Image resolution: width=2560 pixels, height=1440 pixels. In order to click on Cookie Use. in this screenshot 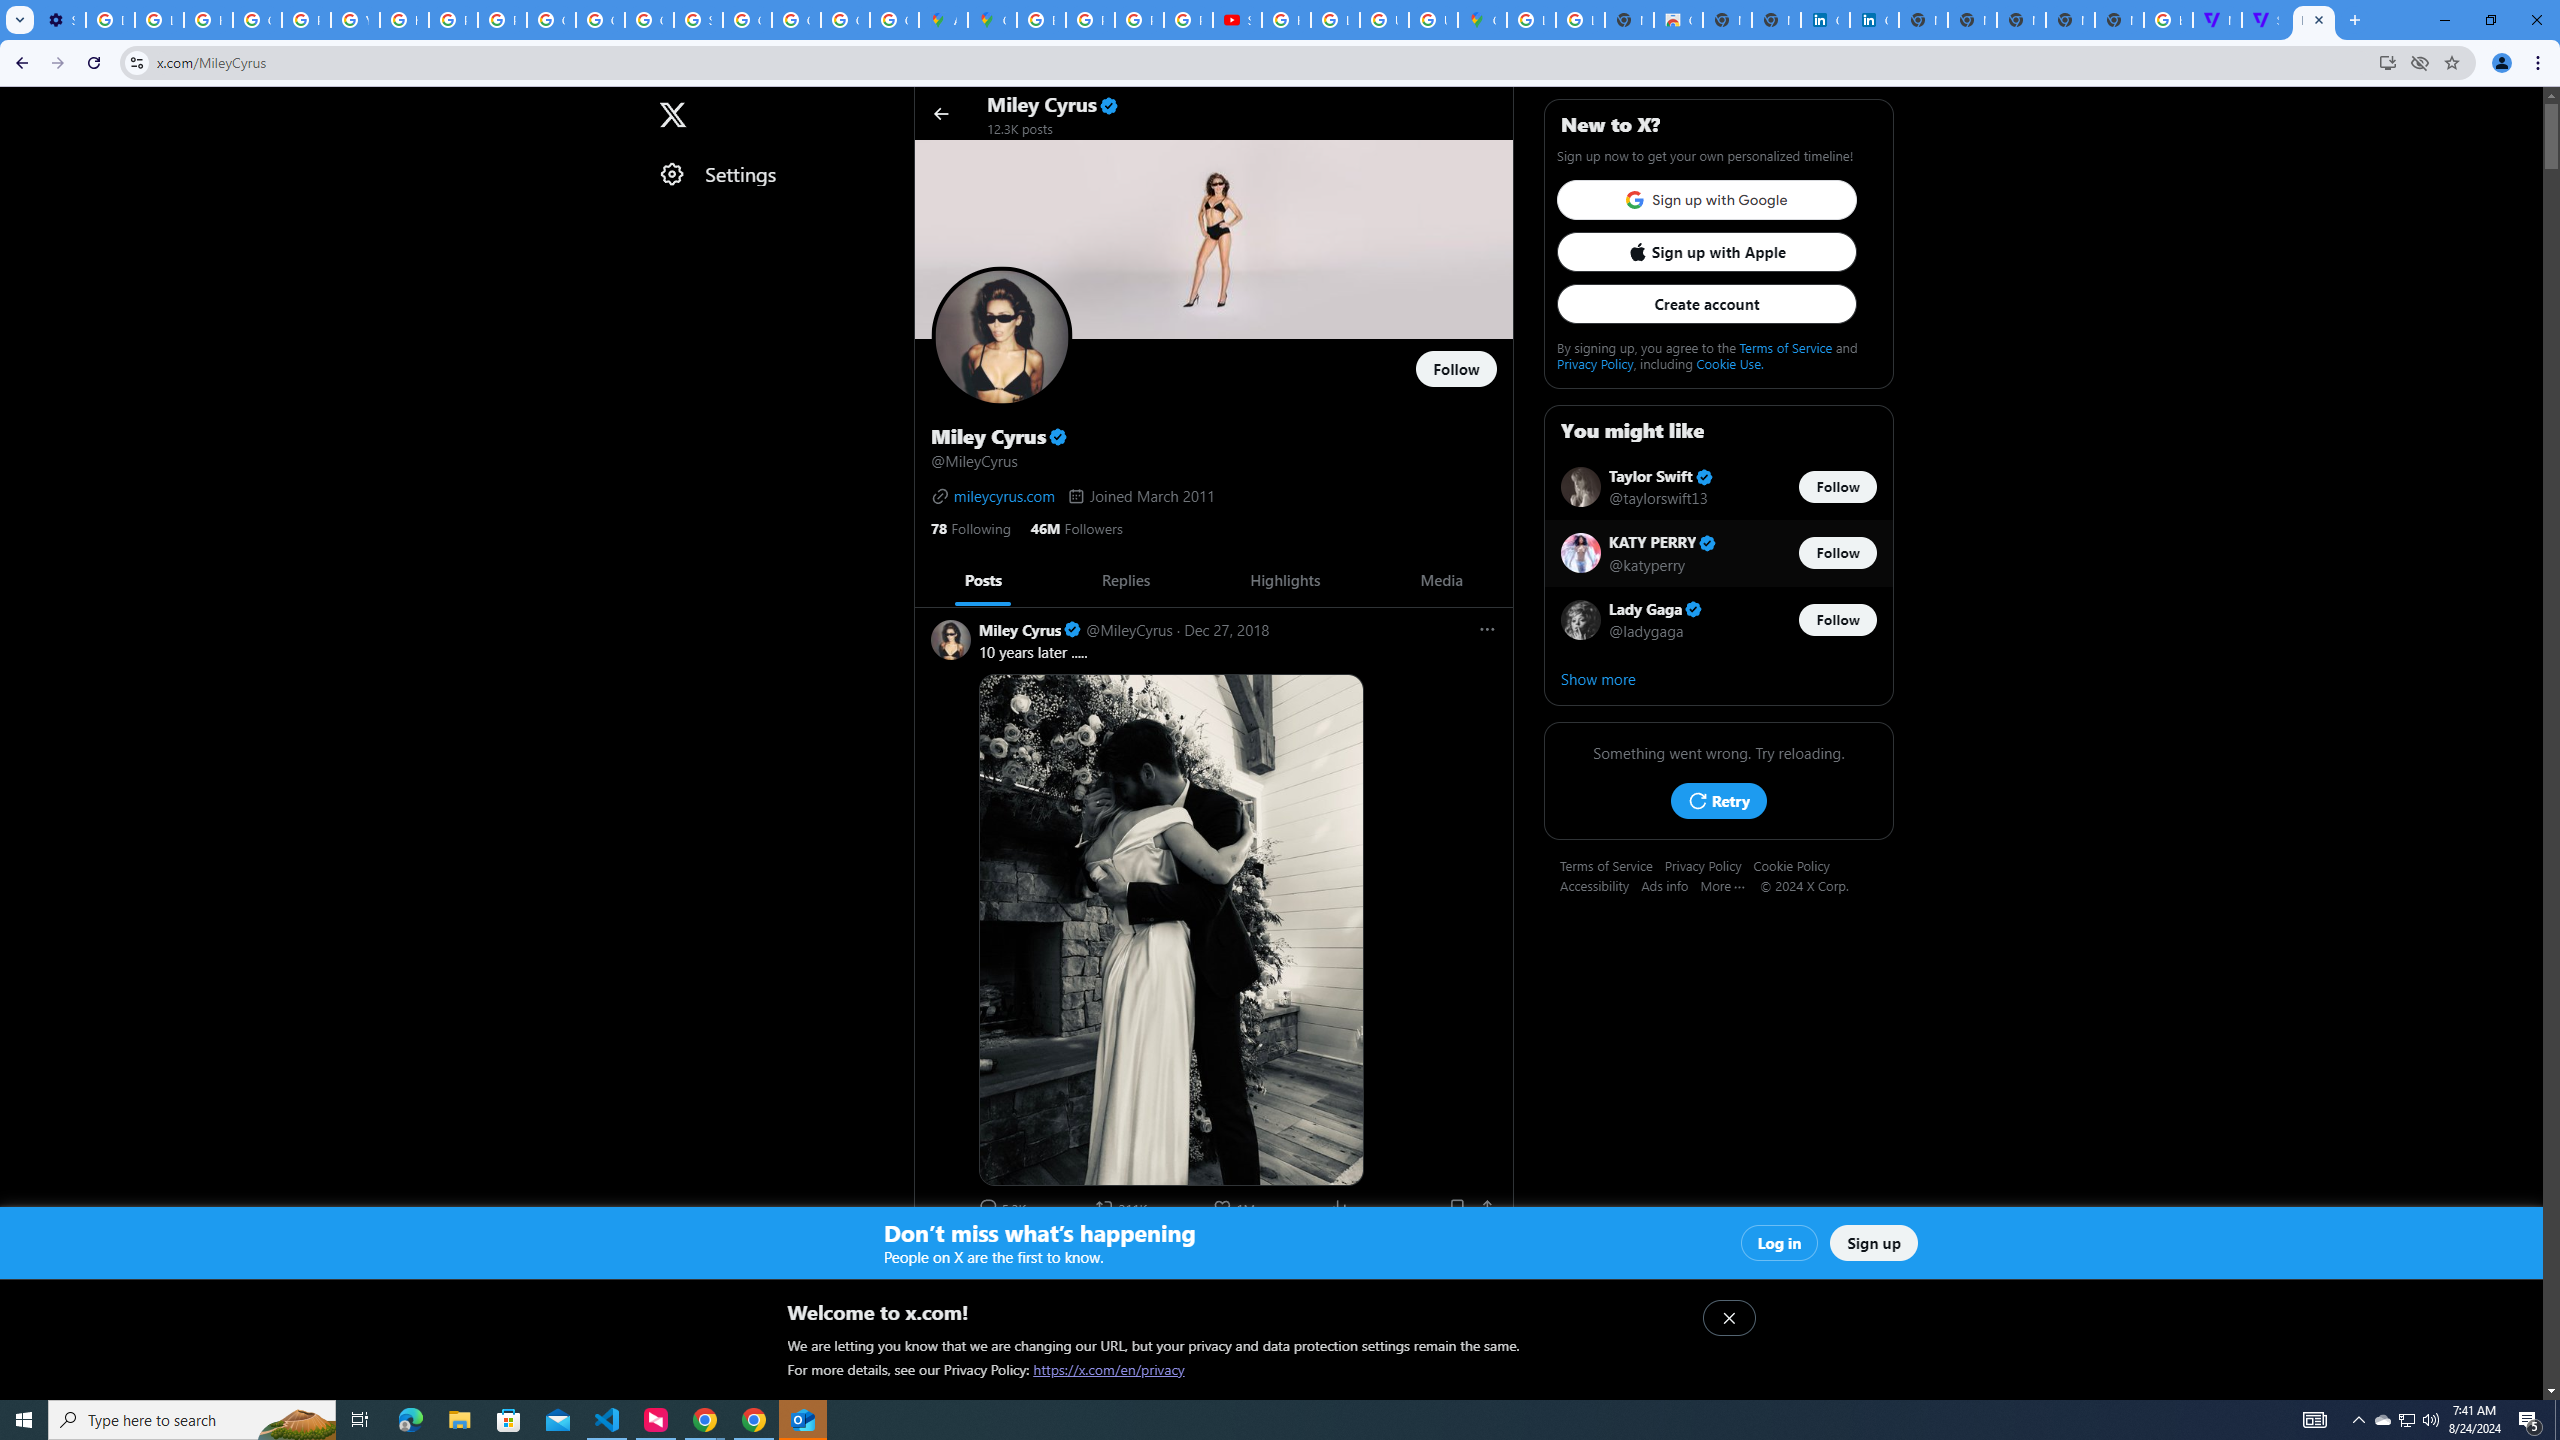, I will do `click(1728, 363)`.